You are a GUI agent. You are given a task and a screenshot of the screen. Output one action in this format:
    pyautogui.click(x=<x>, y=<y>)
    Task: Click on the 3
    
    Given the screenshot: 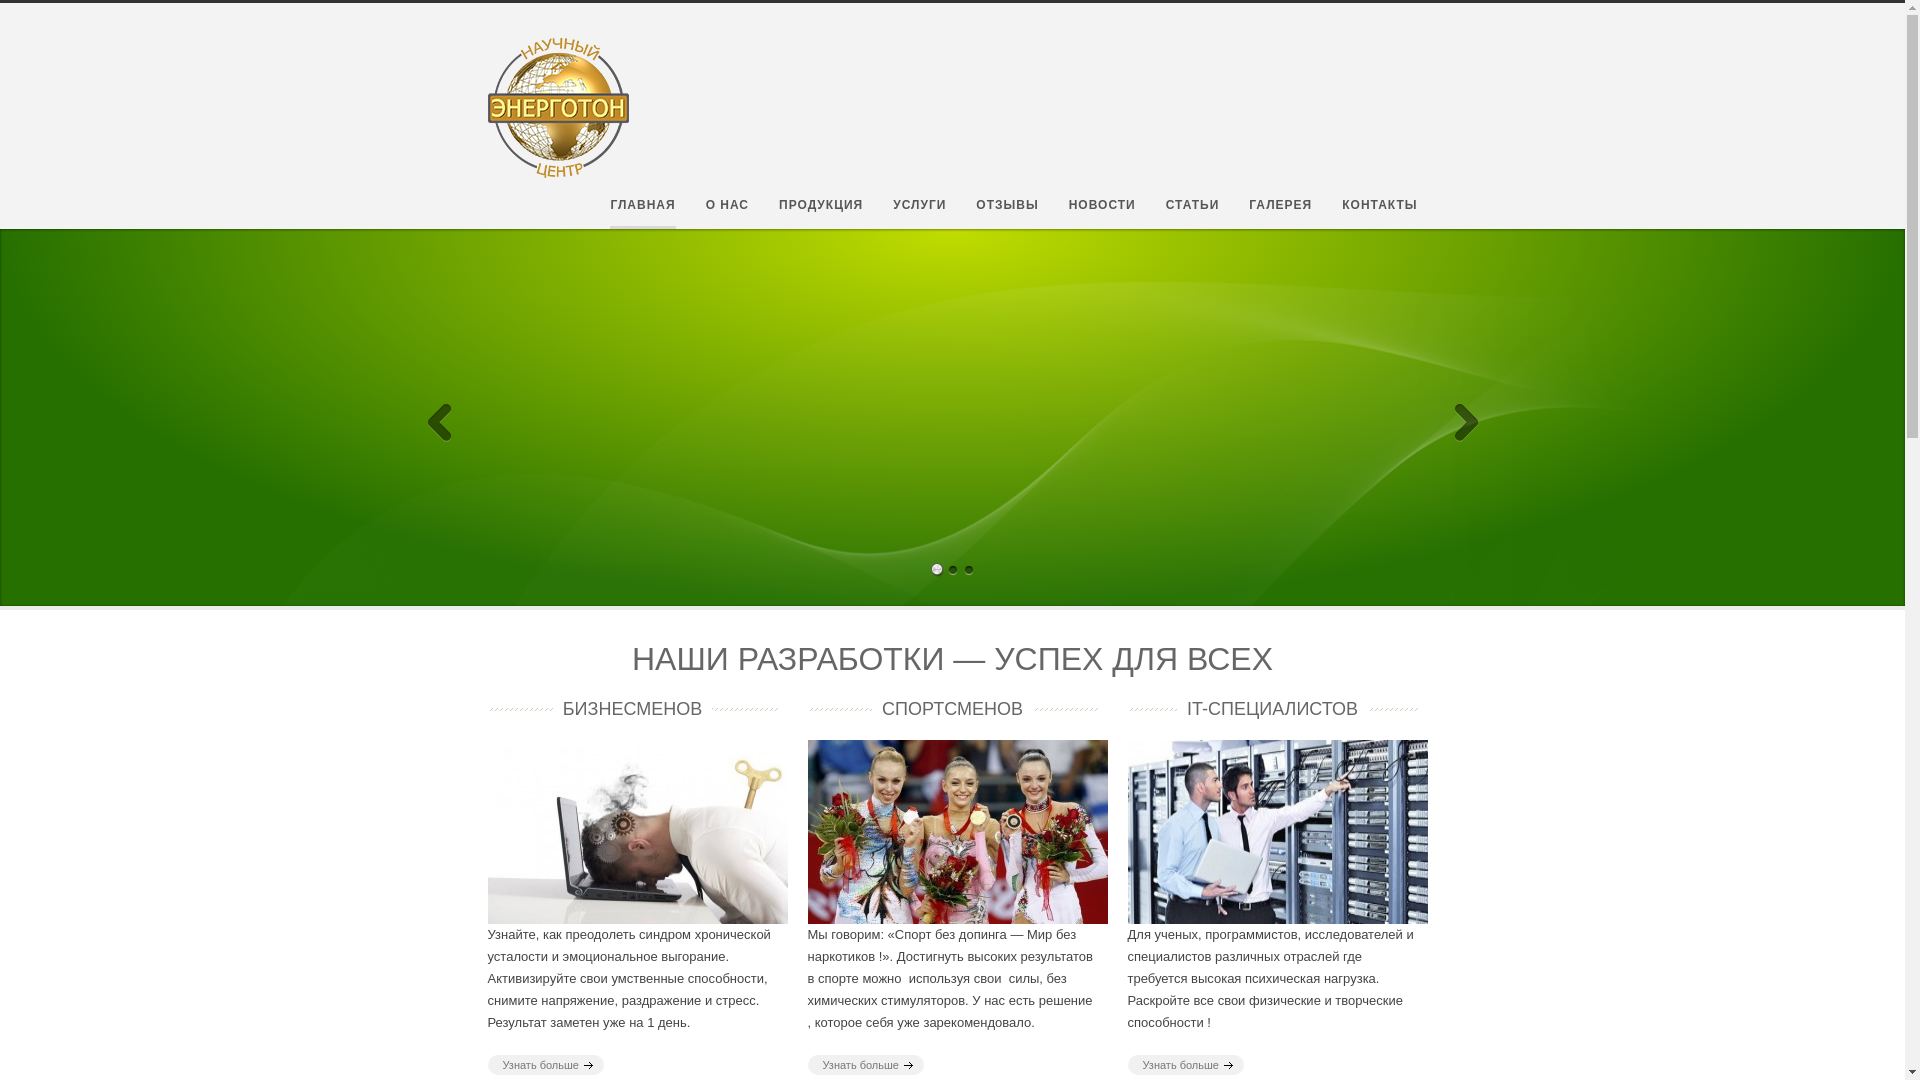 What is the action you would take?
    pyautogui.click(x=969, y=526)
    